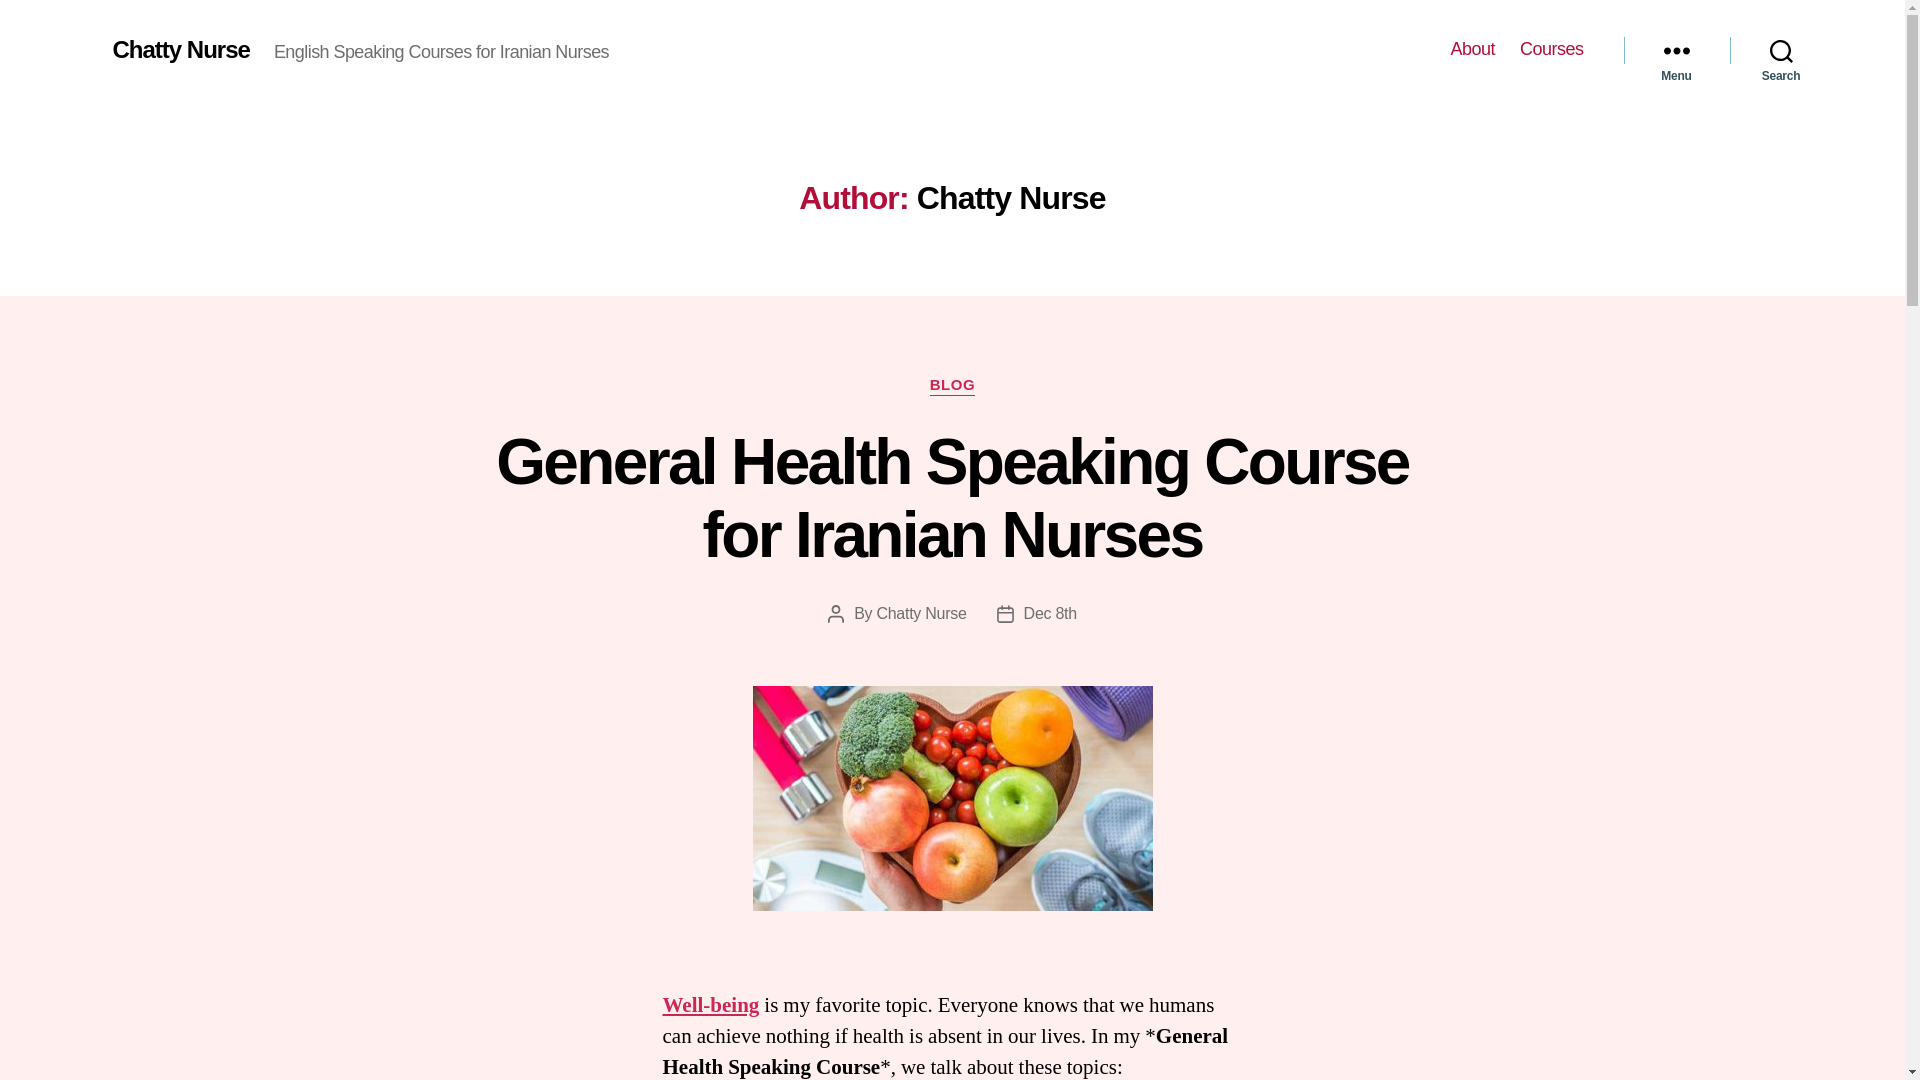 This screenshot has width=1920, height=1080. What do you see at coordinates (1050, 613) in the screenshot?
I see `Dec 8th` at bounding box center [1050, 613].